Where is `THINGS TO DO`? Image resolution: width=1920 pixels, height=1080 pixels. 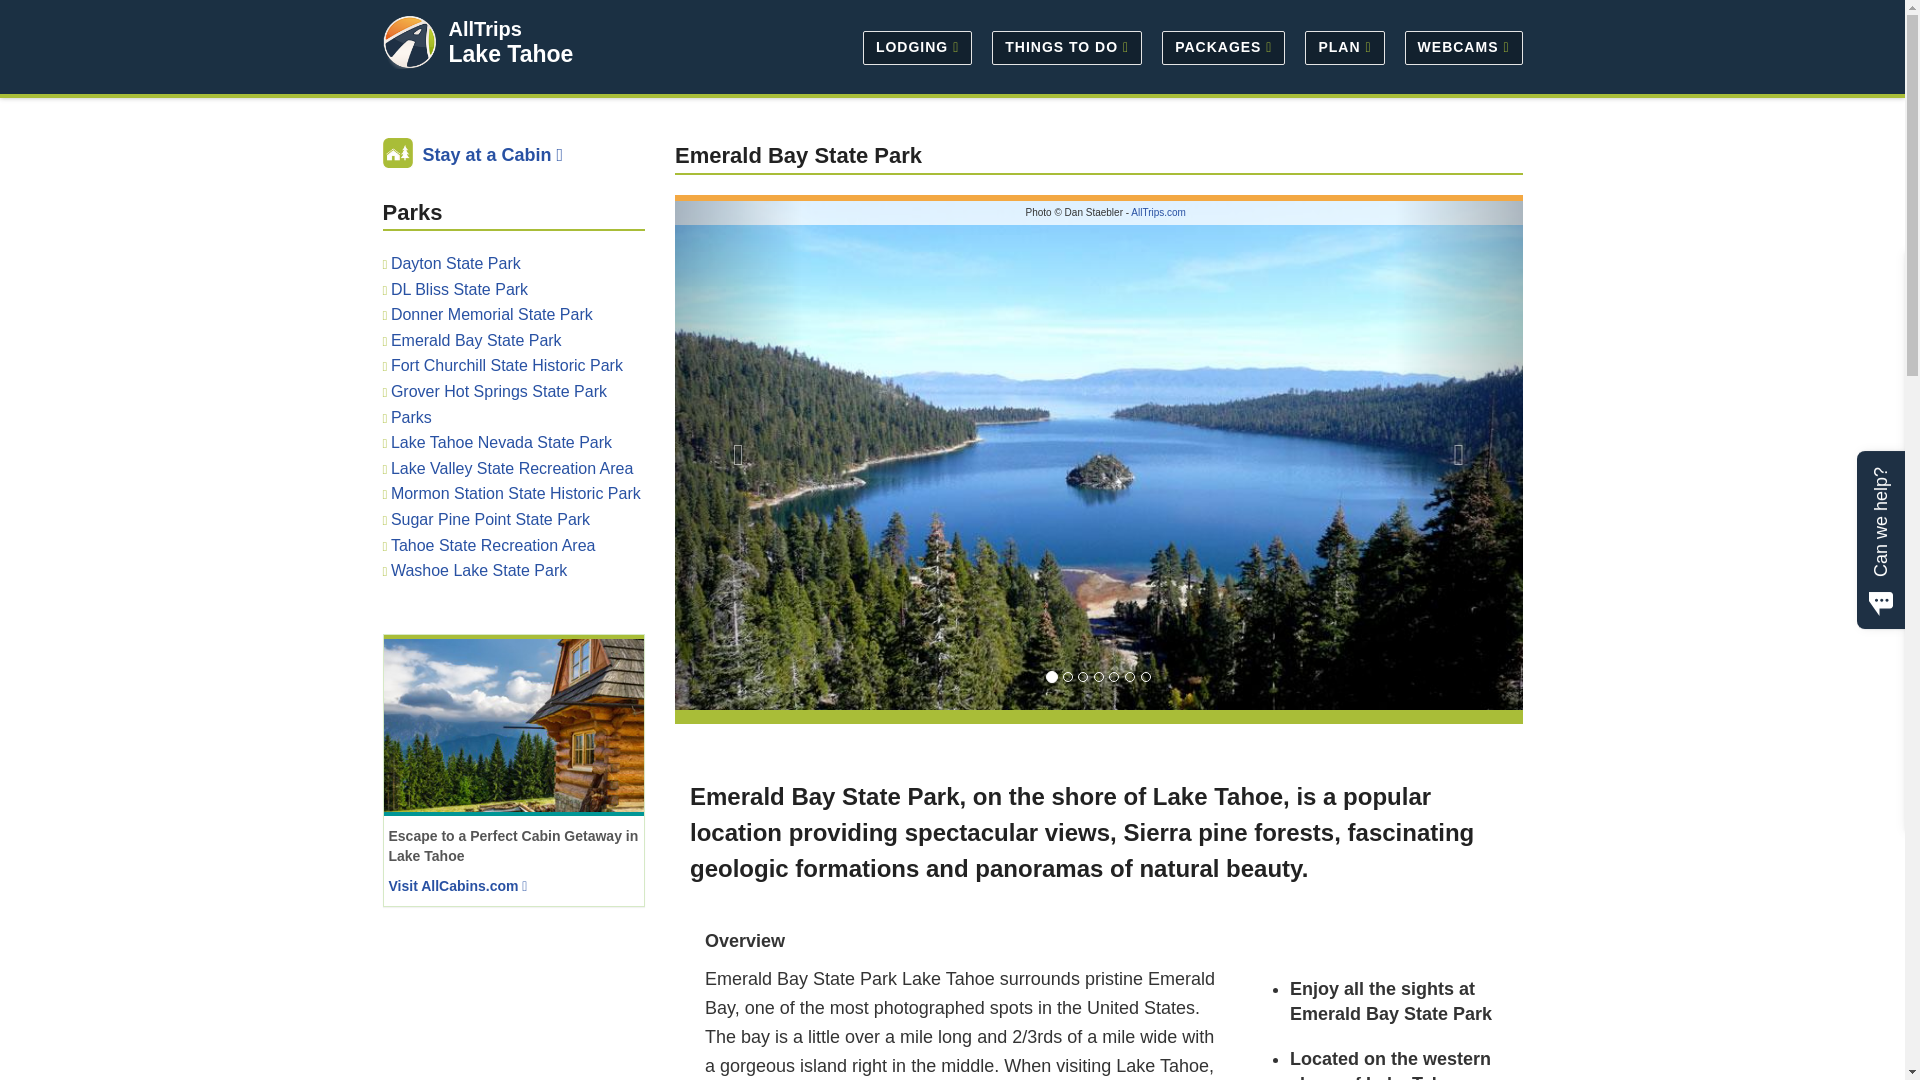 THINGS TO DO is located at coordinates (1066, 46).